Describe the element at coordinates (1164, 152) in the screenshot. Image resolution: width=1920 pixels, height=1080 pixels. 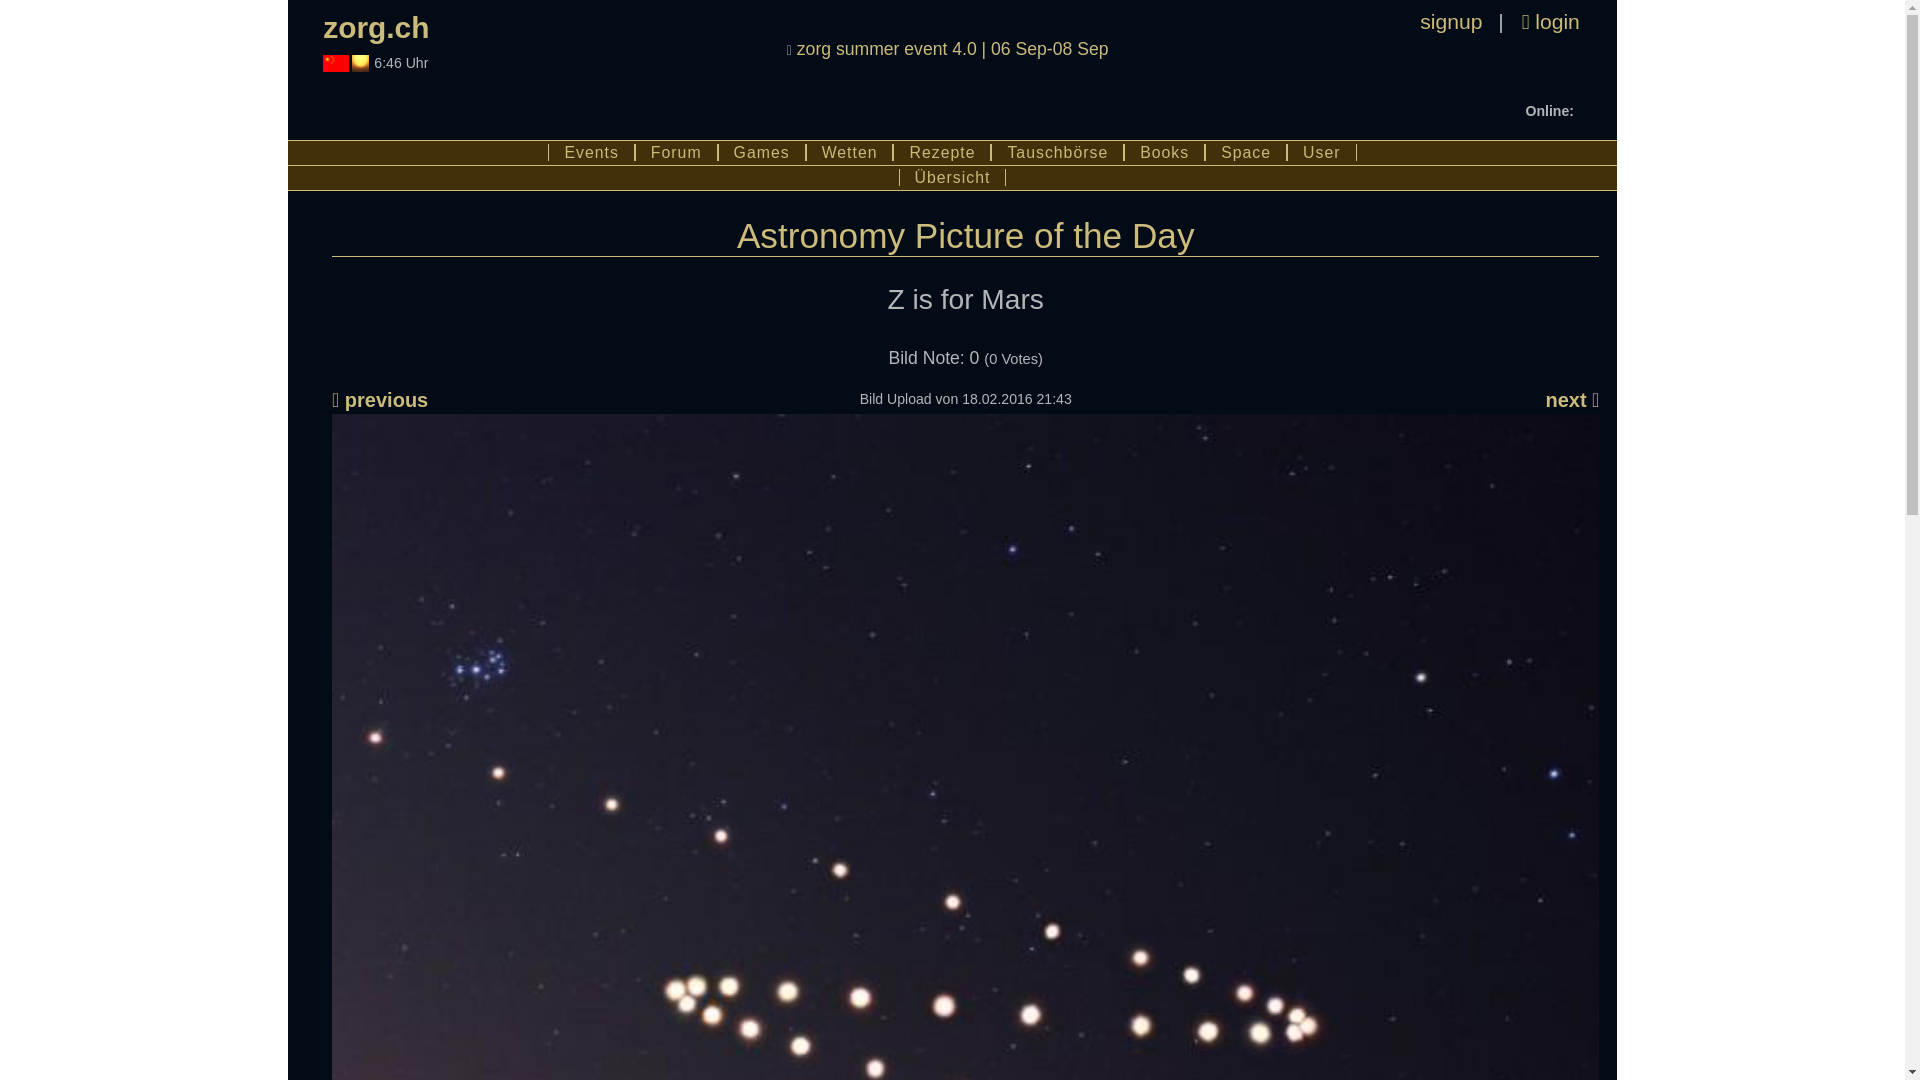
I see `Books` at that location.